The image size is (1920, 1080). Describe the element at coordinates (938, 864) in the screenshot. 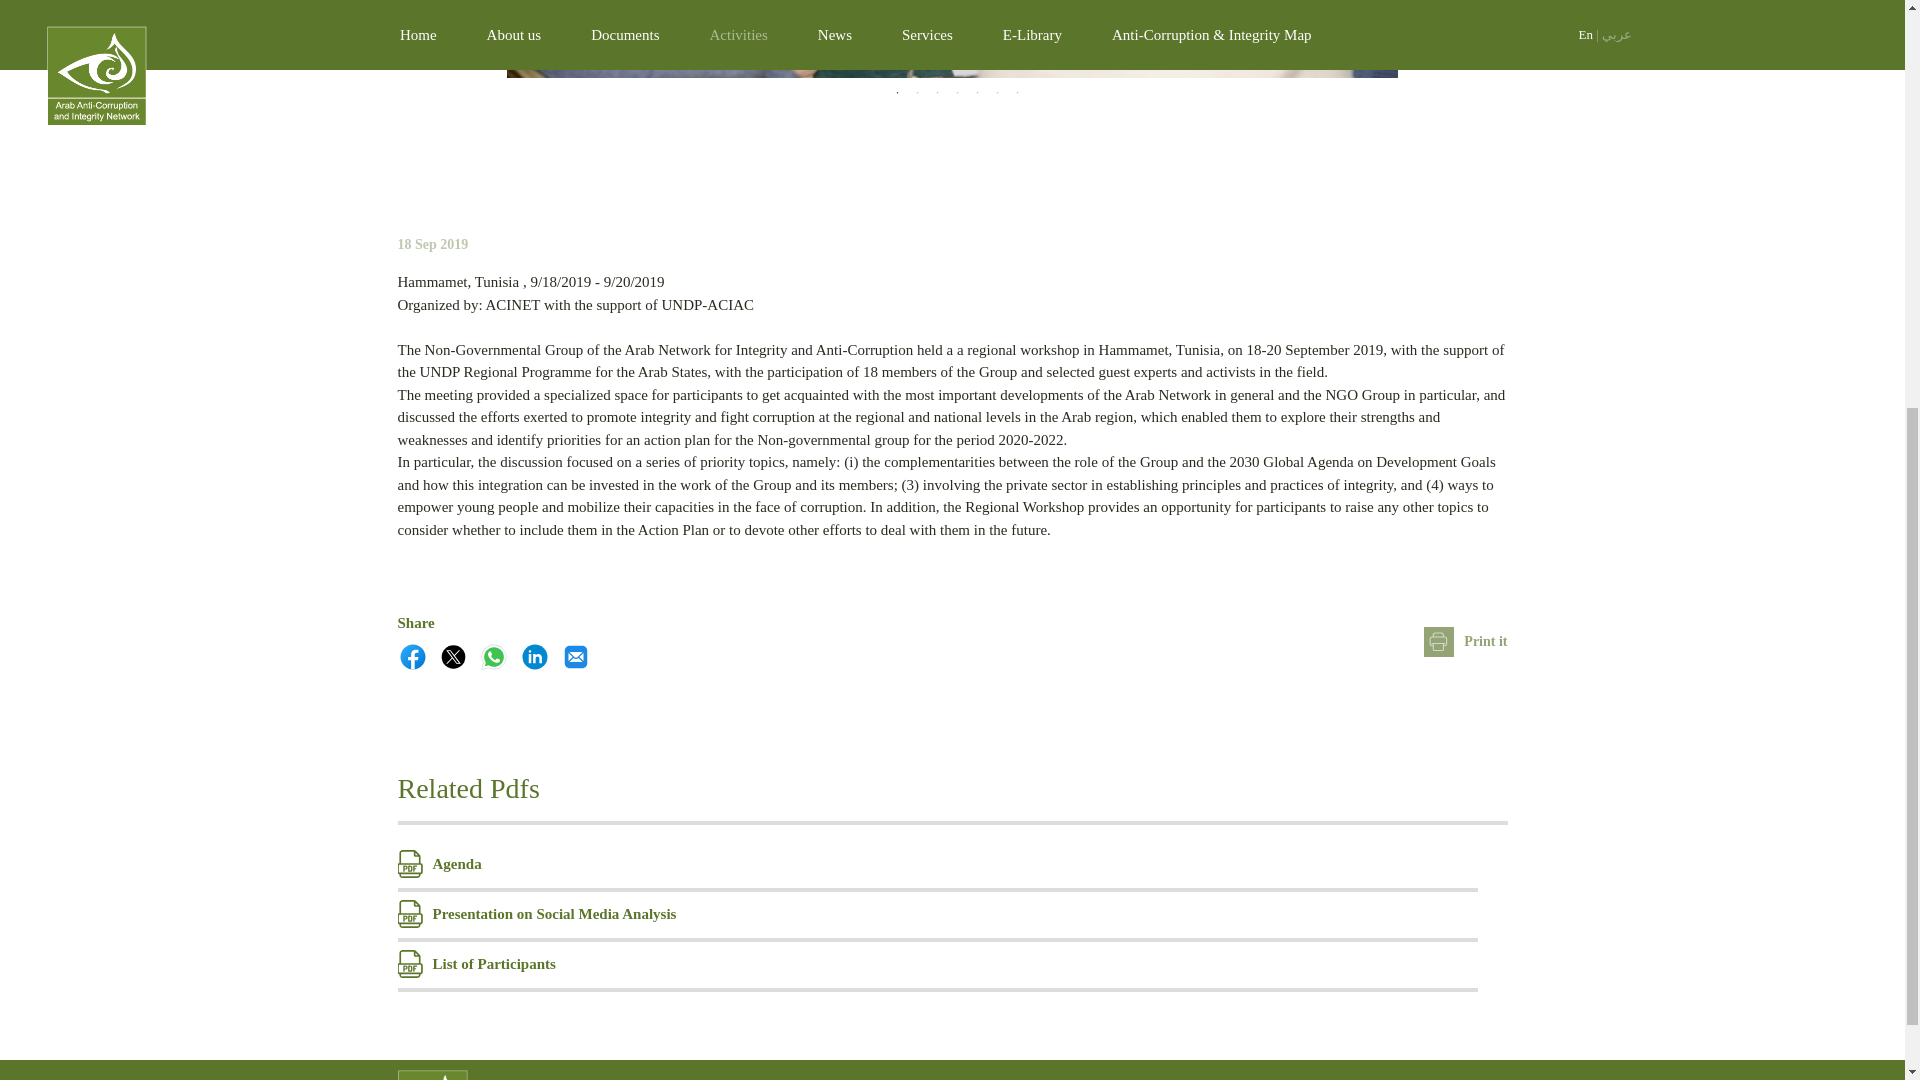

I see `Agenda` at that location.